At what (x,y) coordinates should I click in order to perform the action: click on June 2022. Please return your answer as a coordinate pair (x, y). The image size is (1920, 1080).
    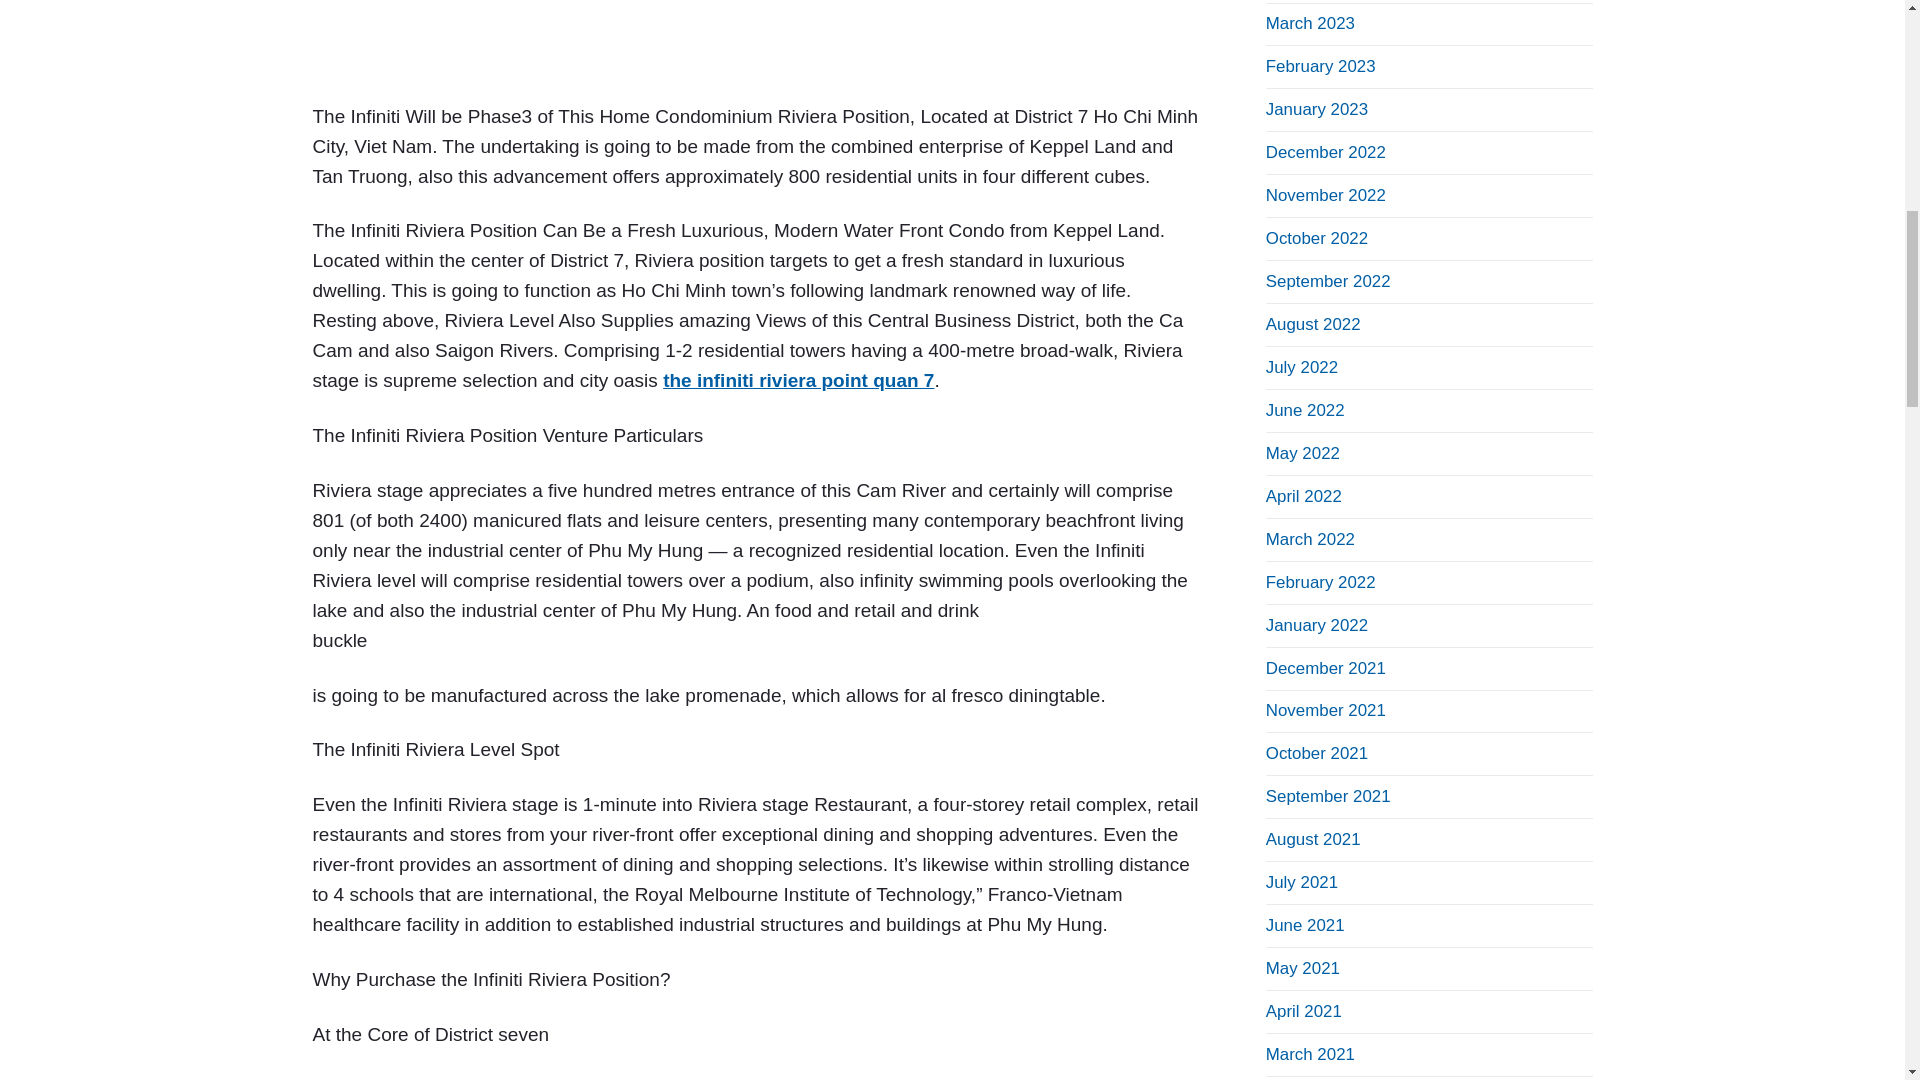
    Looking at the image, I should click on (1305, 410).